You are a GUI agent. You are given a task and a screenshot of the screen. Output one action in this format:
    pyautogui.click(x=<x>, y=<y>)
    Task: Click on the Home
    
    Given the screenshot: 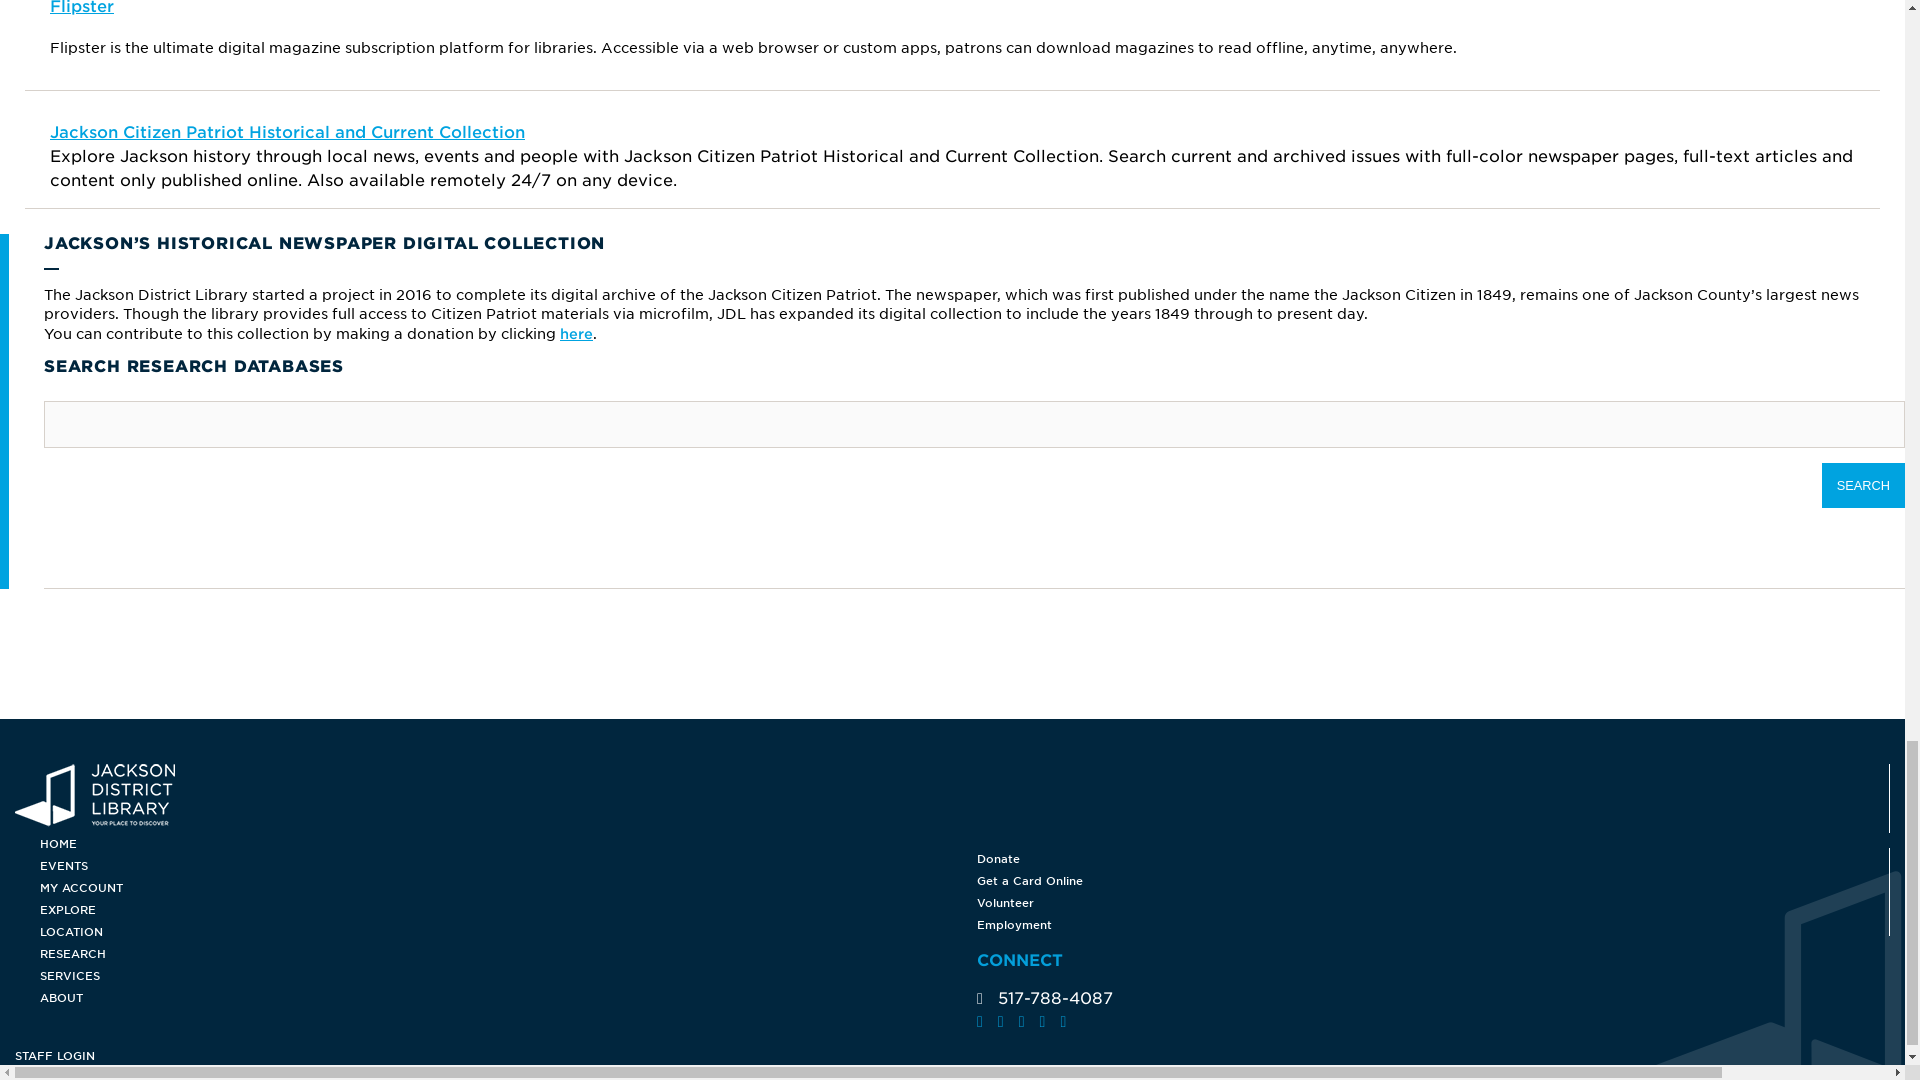 What is the action you would take?
    pyautogui.click(x=508, y=844)
    